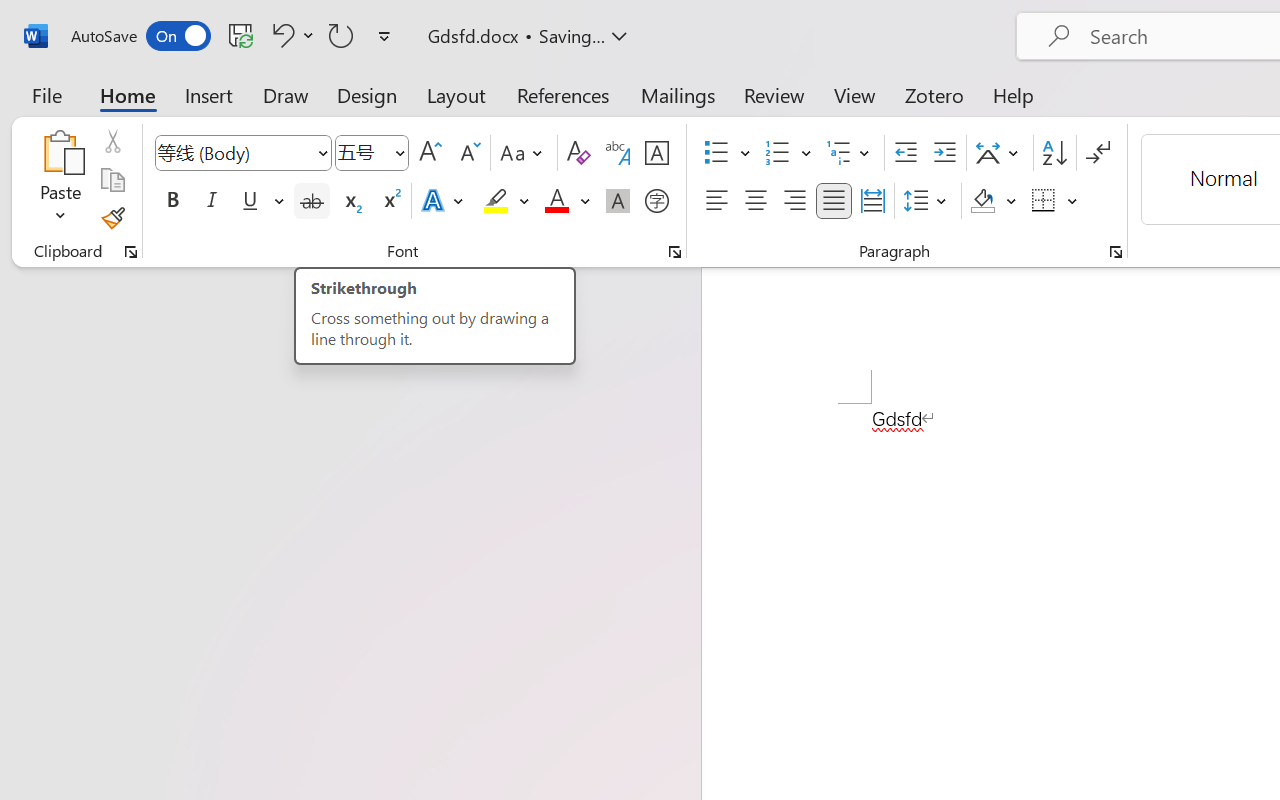 The image size is (1280, 800). I want to click on Align Right, so click(794, 201).